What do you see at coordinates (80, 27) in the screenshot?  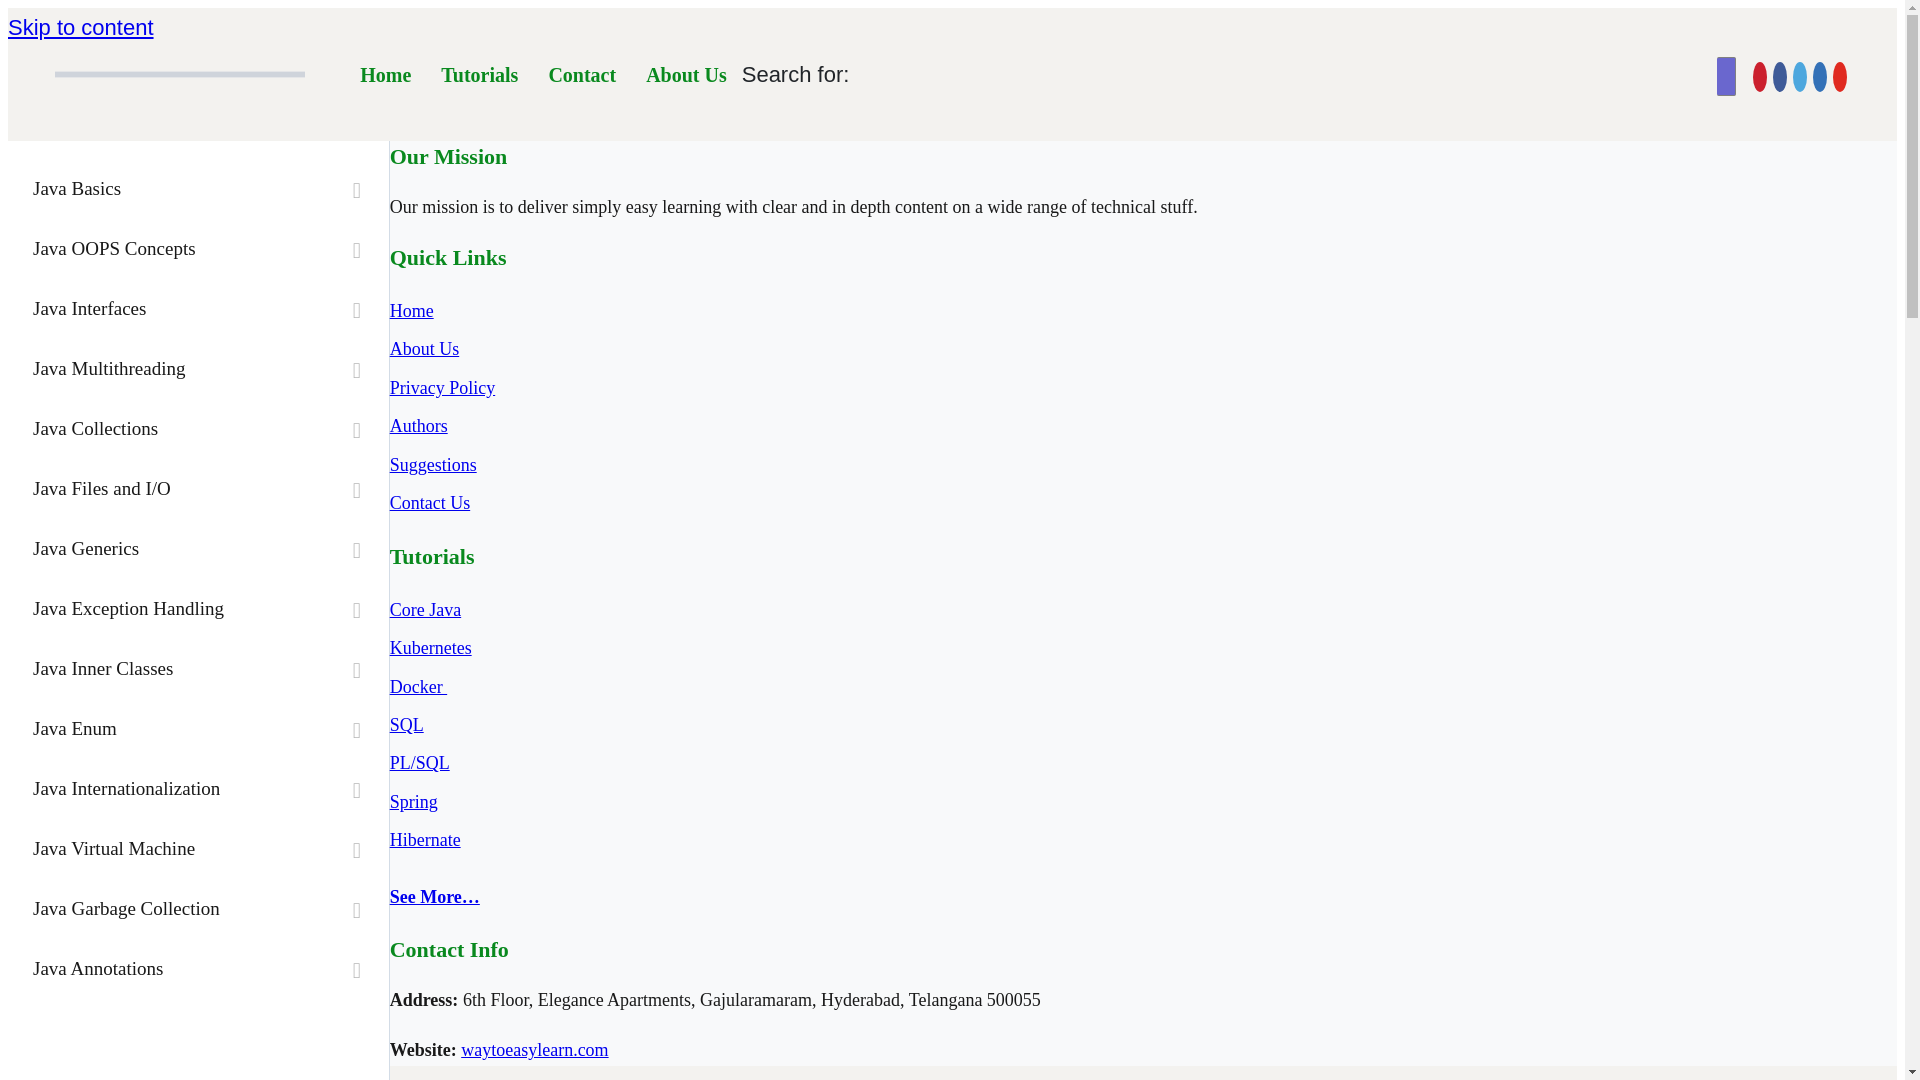 I see `Skip to content` at bounding box center [80, 27].